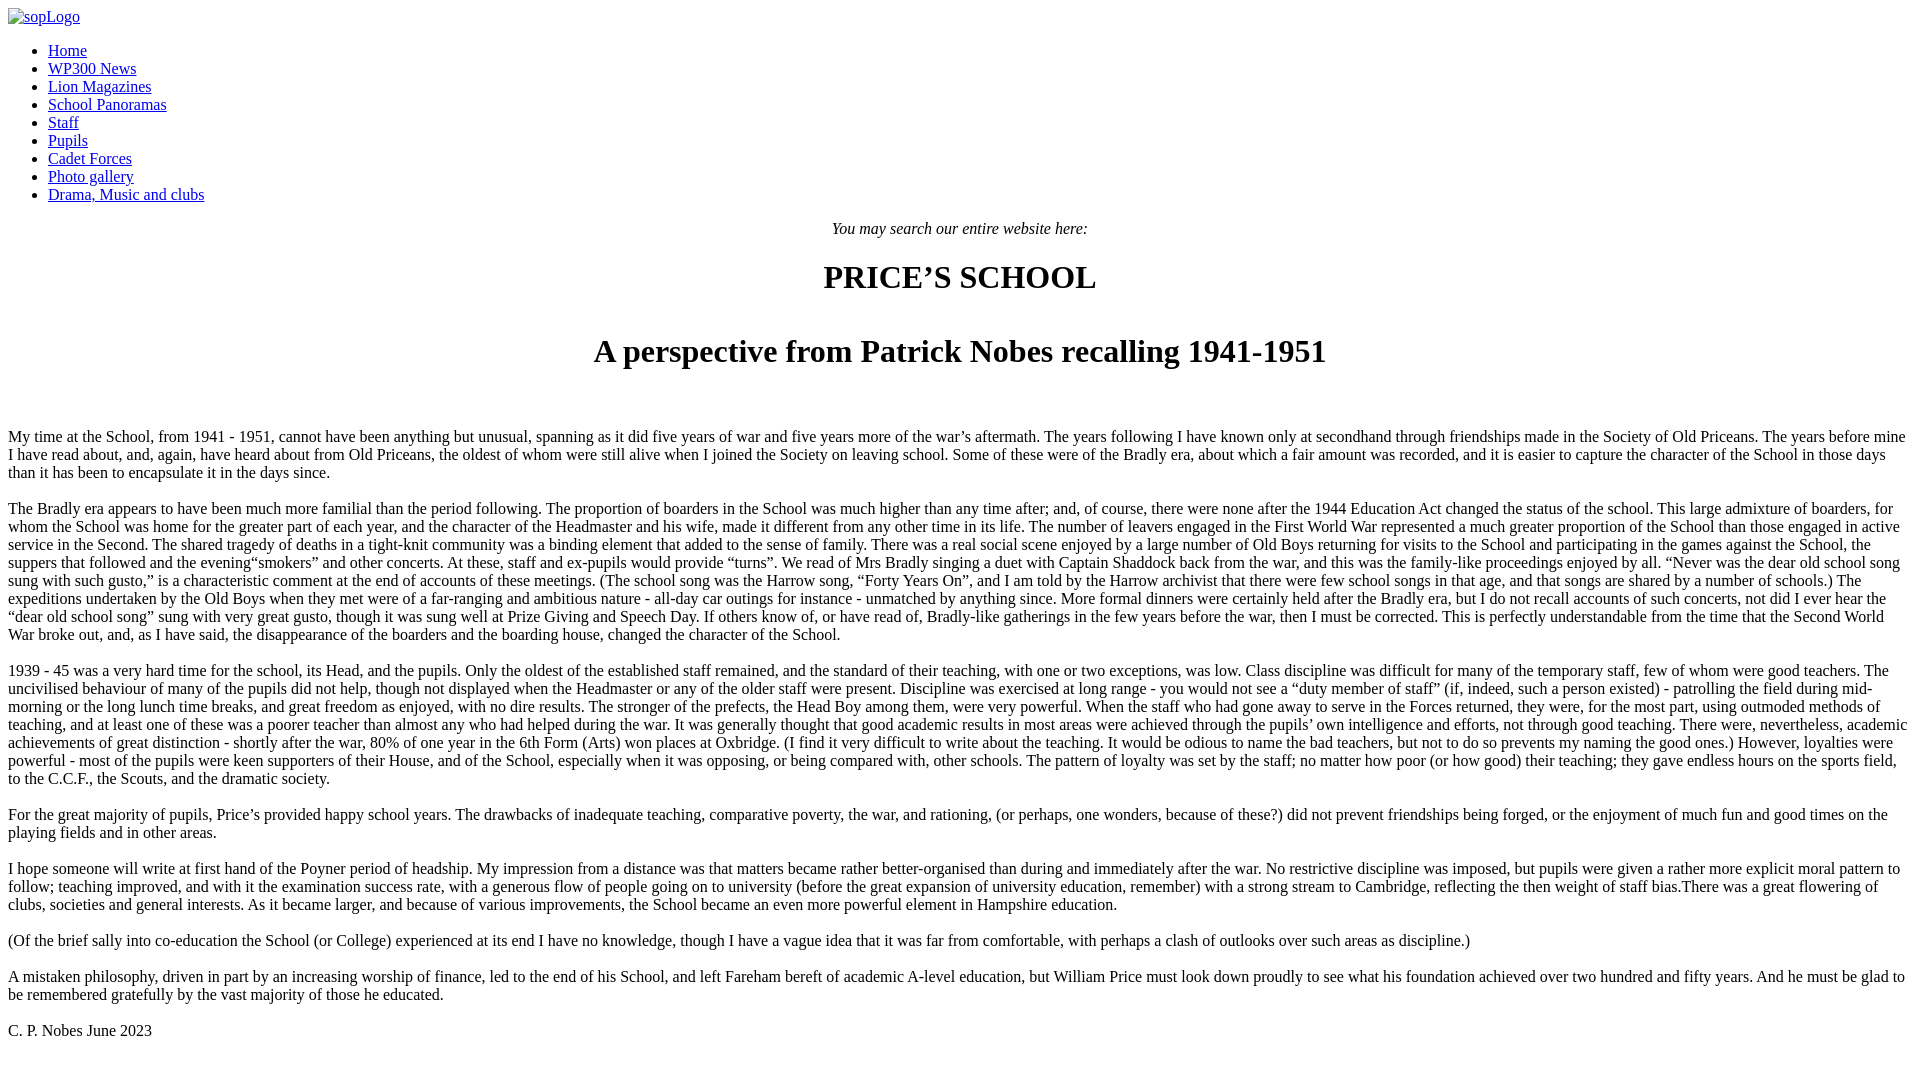 This screenshot has height=1080, width=1920. I want to click on Drama, Music and clubs, so click(126, 194).